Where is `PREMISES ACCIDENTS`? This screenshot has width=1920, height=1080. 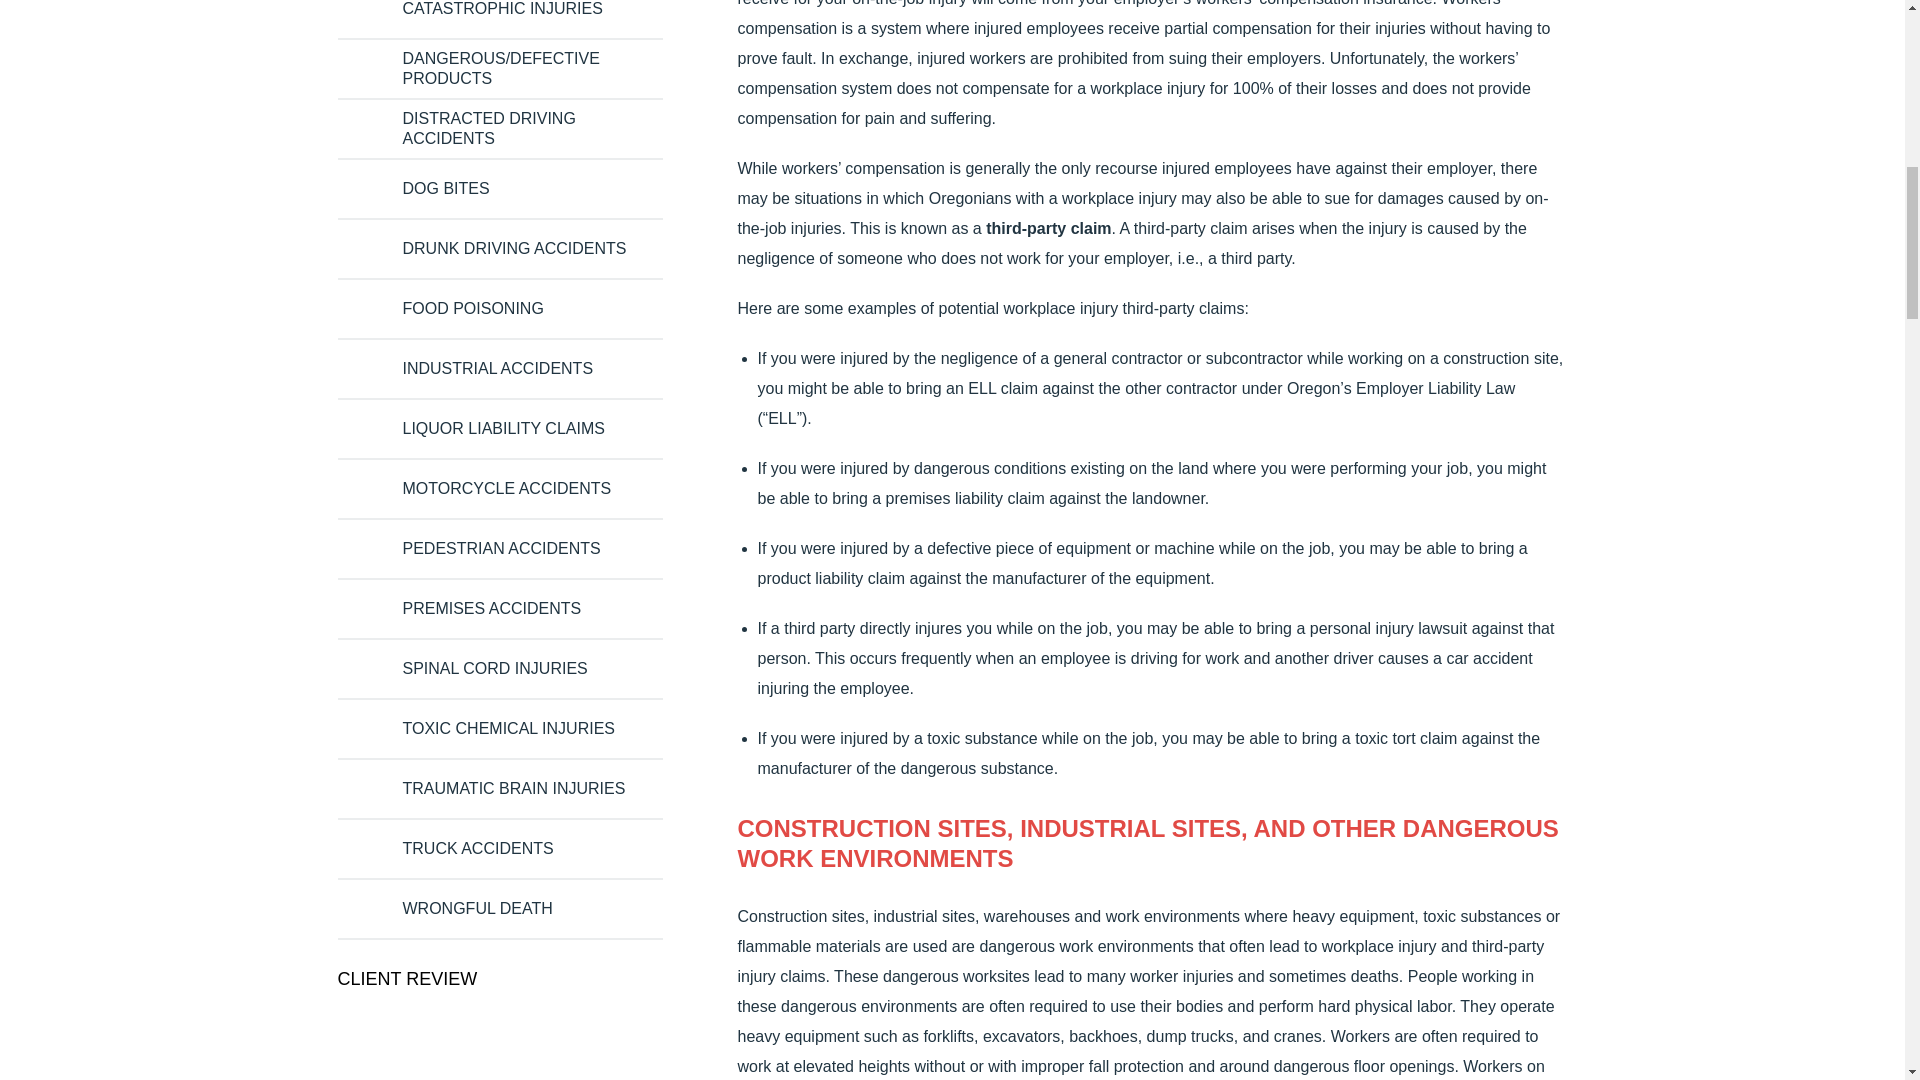 PREMISES ACCIDENTS is located at coordinates (491, 608).